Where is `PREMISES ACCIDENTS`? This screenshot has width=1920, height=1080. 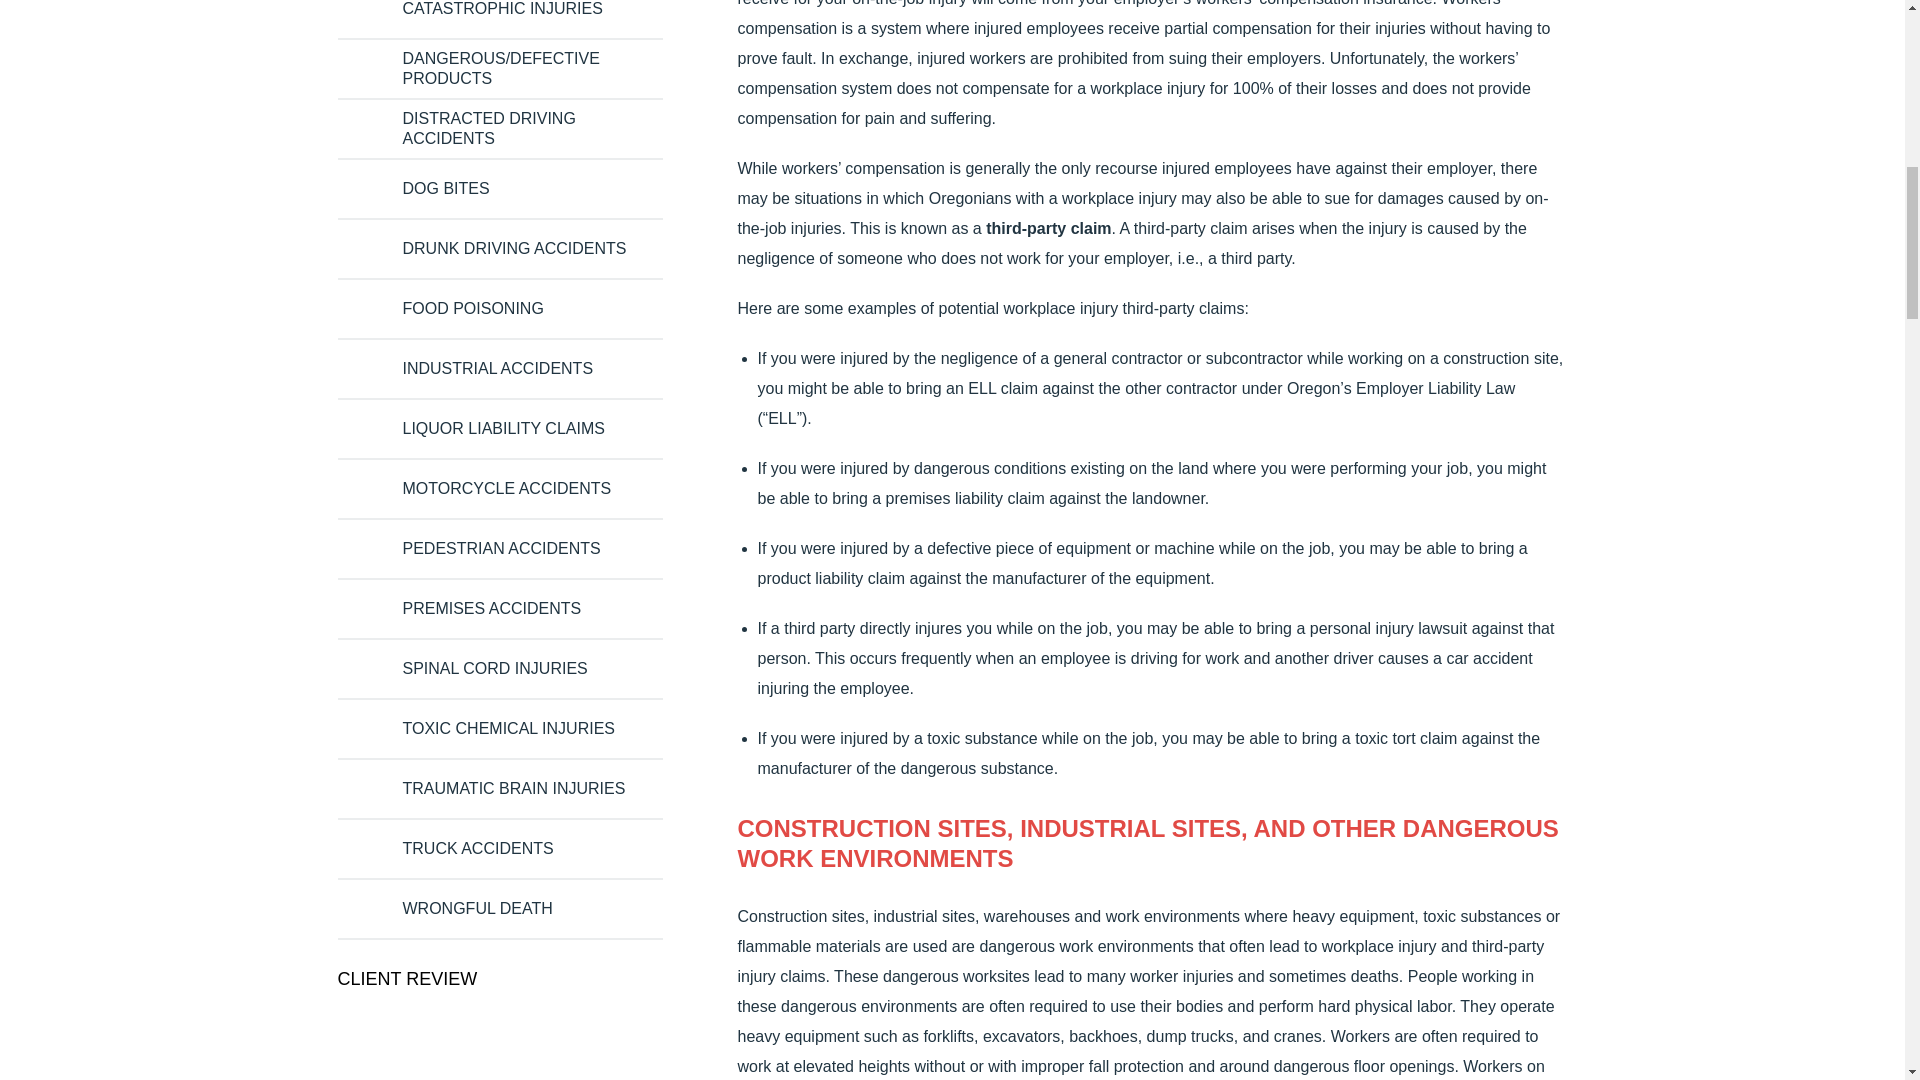 PREMISES ACCIDENTS is located at coordinates (491, 608).